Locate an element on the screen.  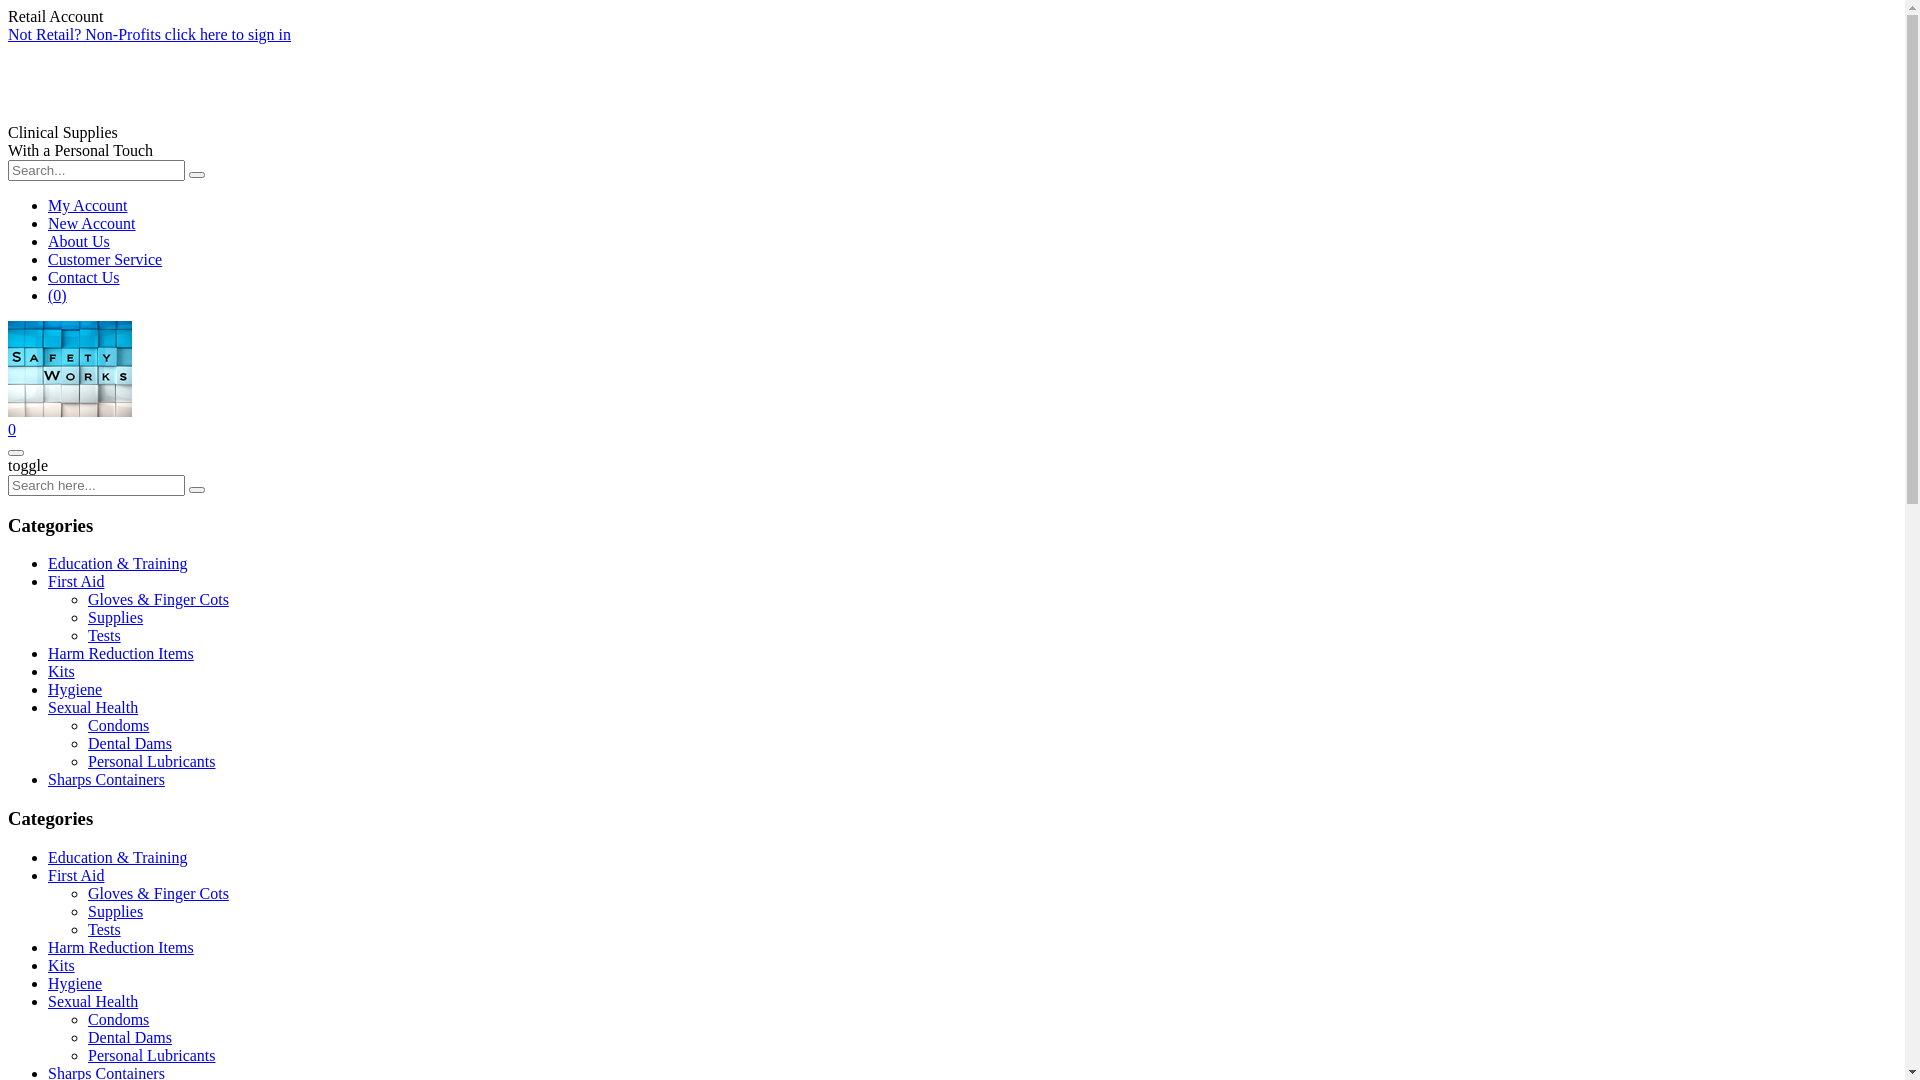
First Aid is located at coordinates (76, 582).